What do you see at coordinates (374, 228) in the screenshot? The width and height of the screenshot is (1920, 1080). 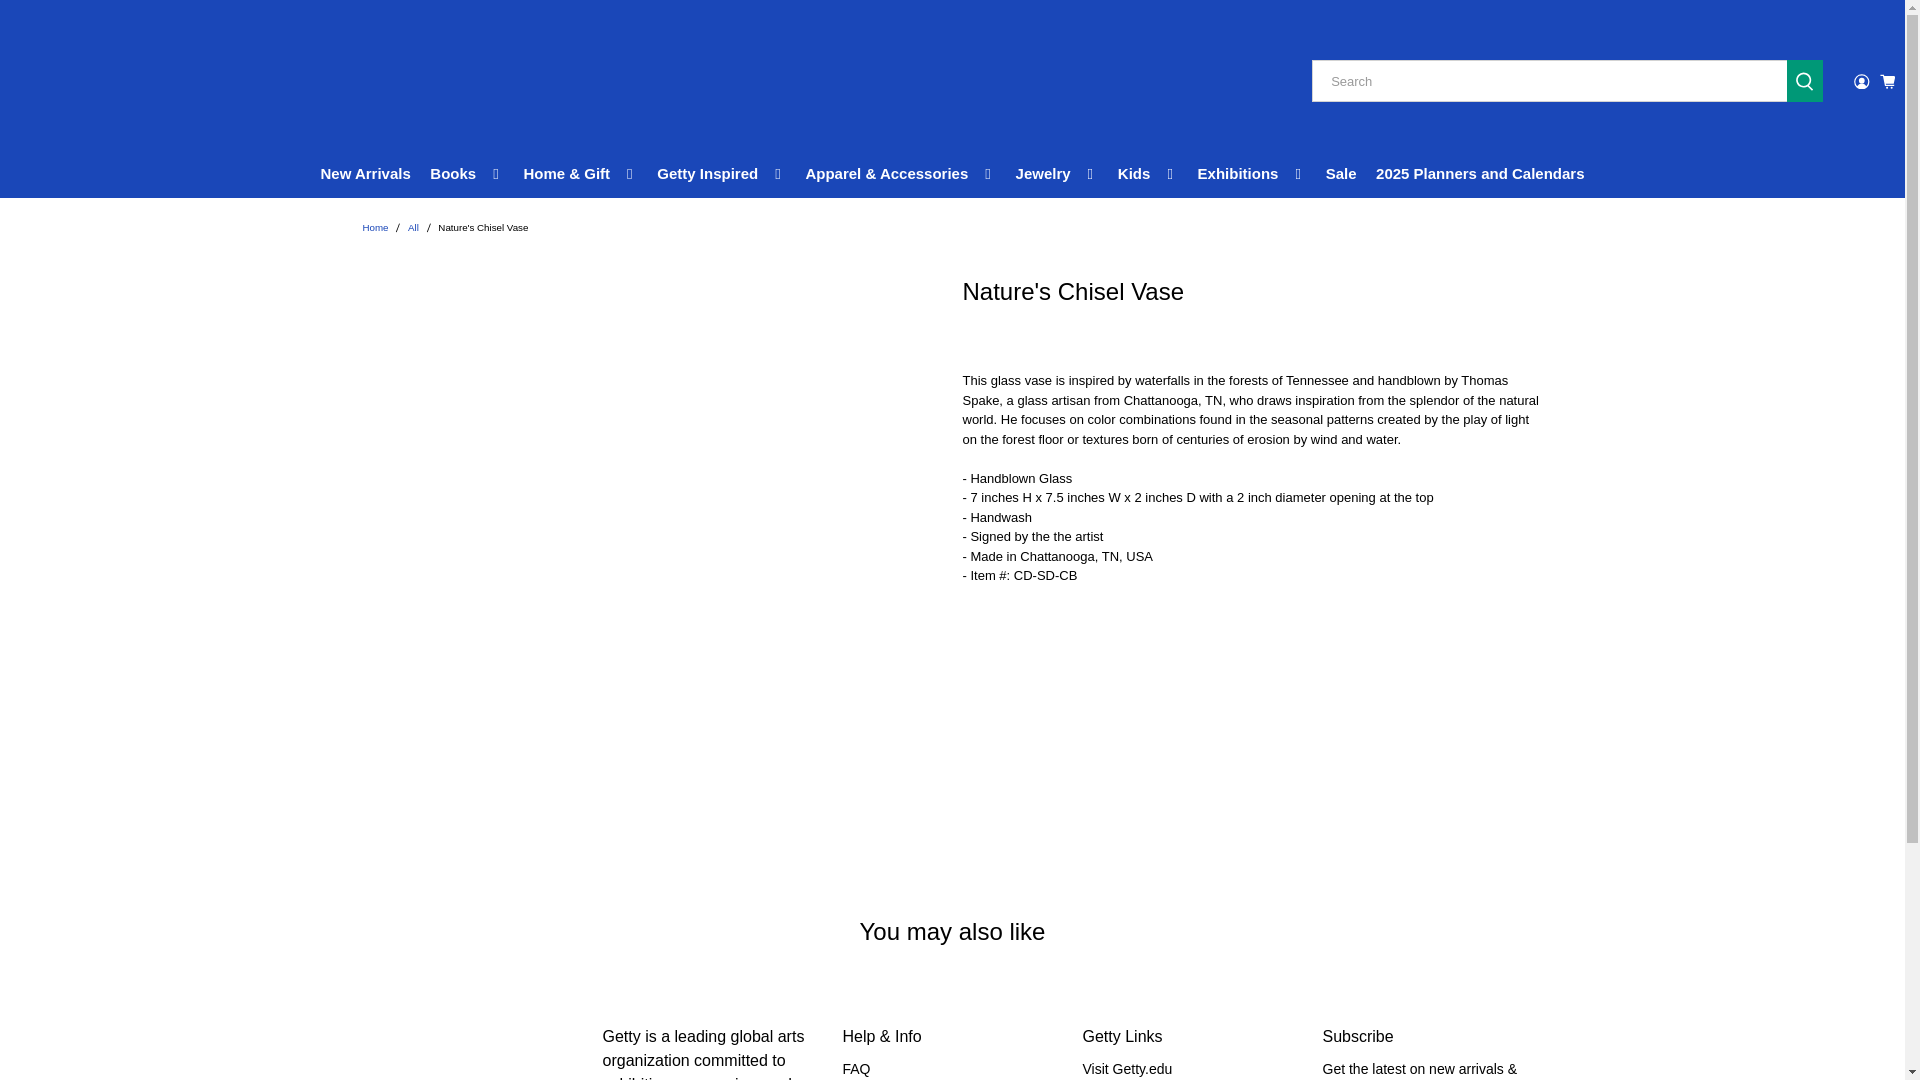 I see `Getty Museum Store` at bounding box center [374, 228].